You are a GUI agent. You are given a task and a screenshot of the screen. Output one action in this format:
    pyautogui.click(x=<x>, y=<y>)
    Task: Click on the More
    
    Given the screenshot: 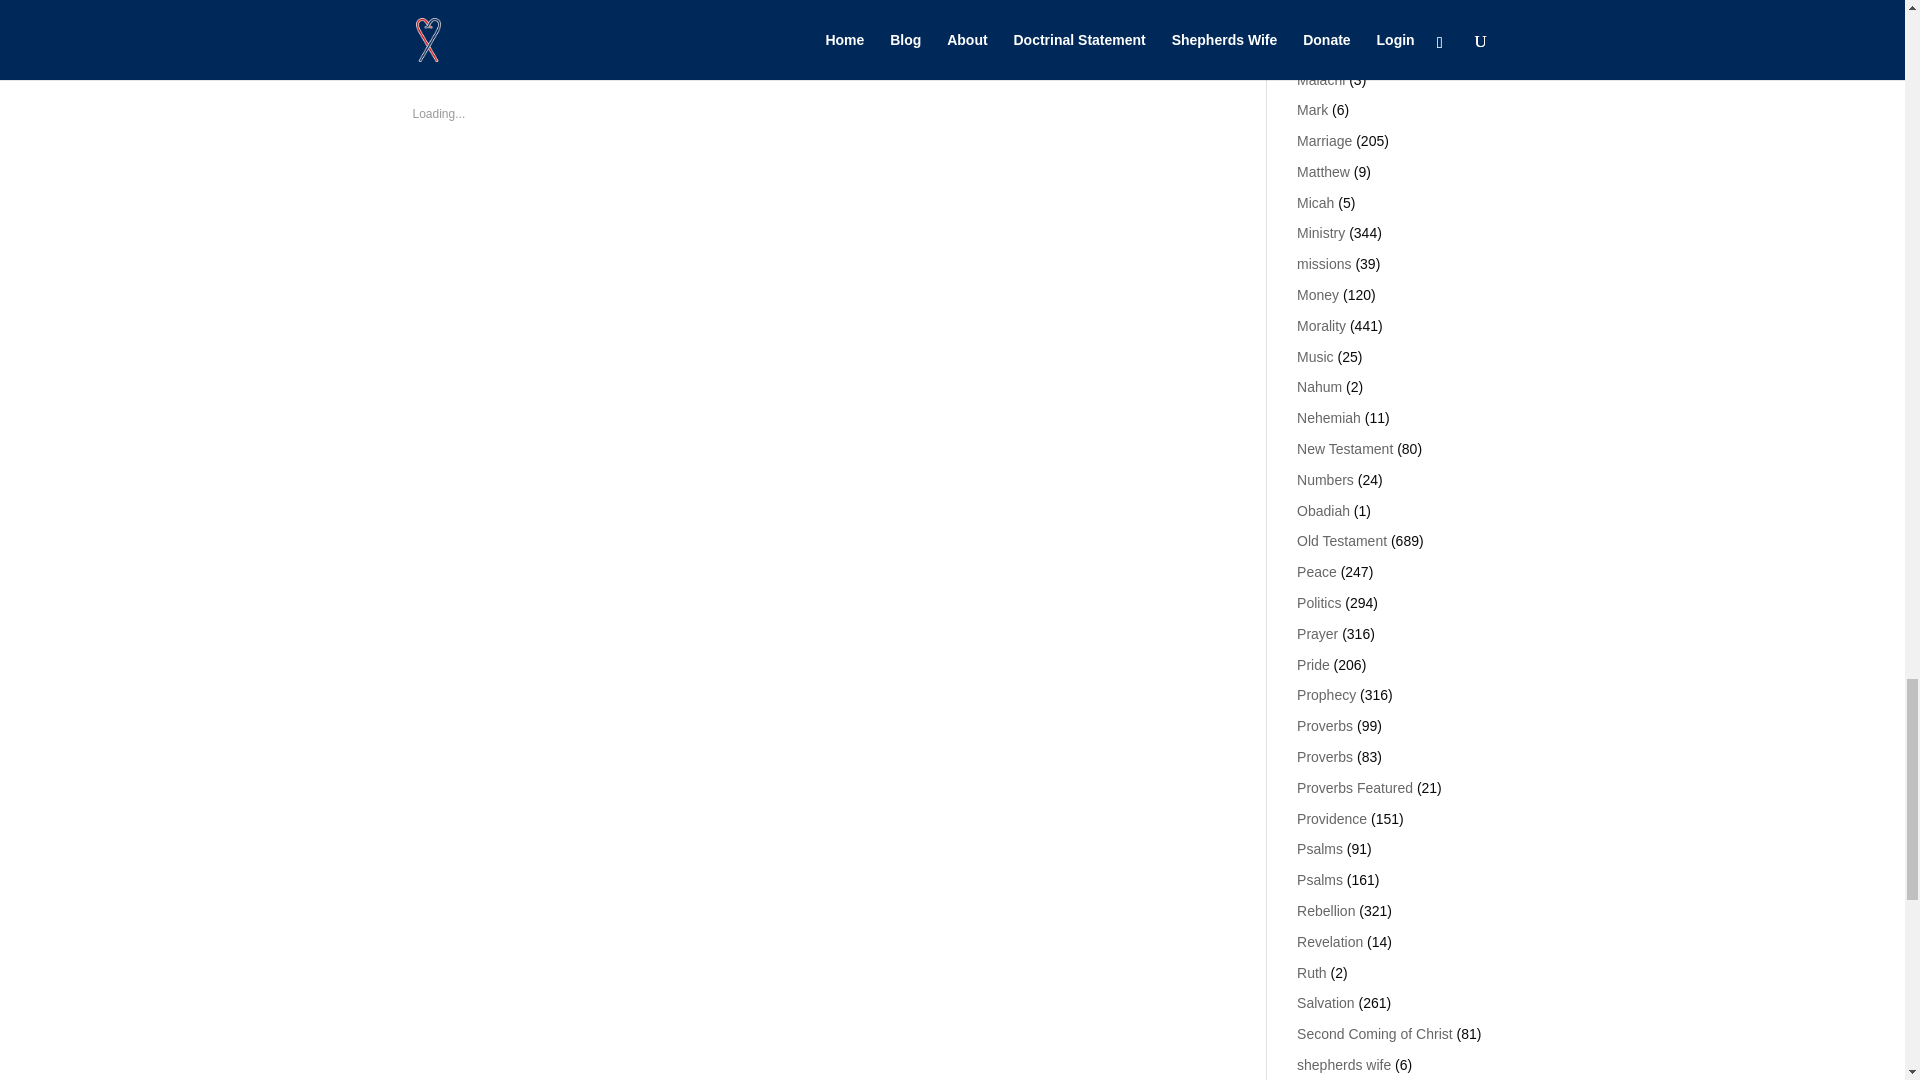 What is the action you would take?
    pyautogui.click(x=912, y=12)
    